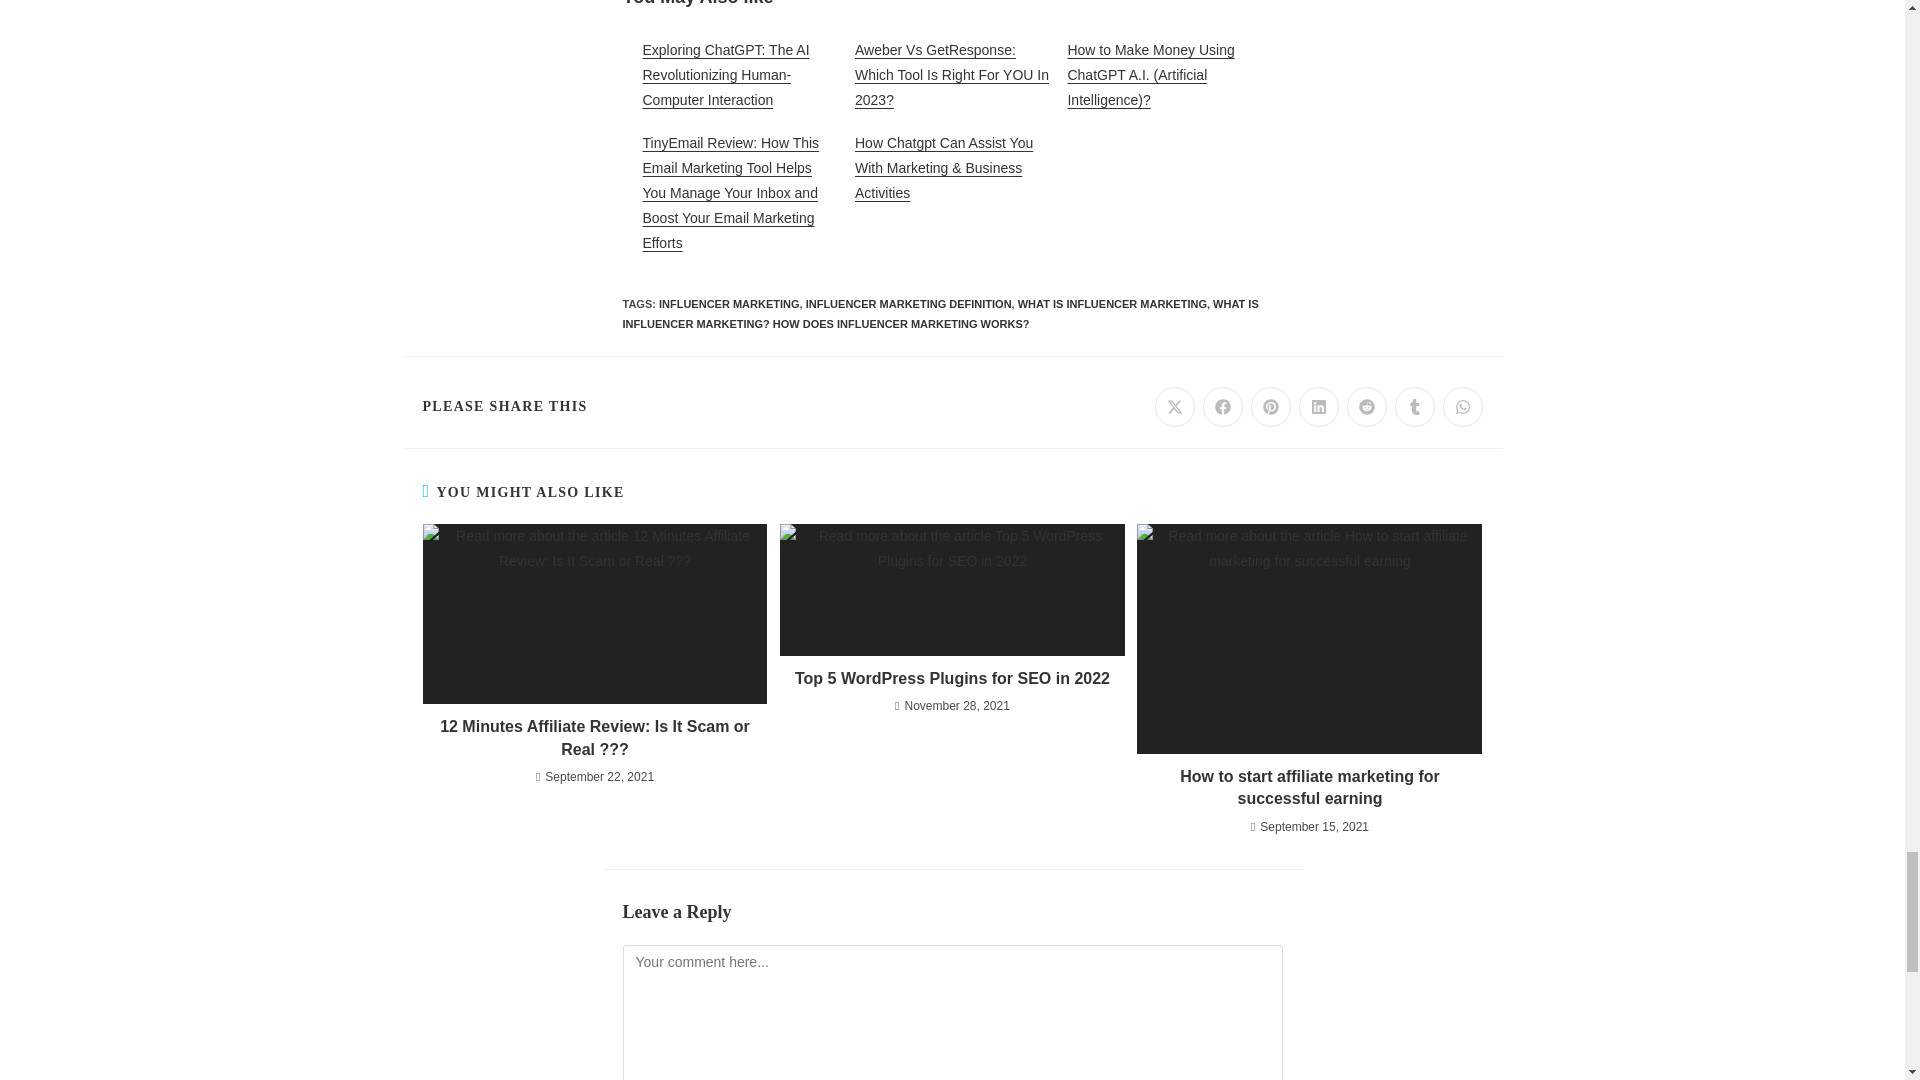 Image resolution: width=1920 pixels, height=1080 pixels. Describe the element at coordinates (1112, 304) in the screenshot. I see `WHAT IS INFLUENCER MARKETING` at that location.